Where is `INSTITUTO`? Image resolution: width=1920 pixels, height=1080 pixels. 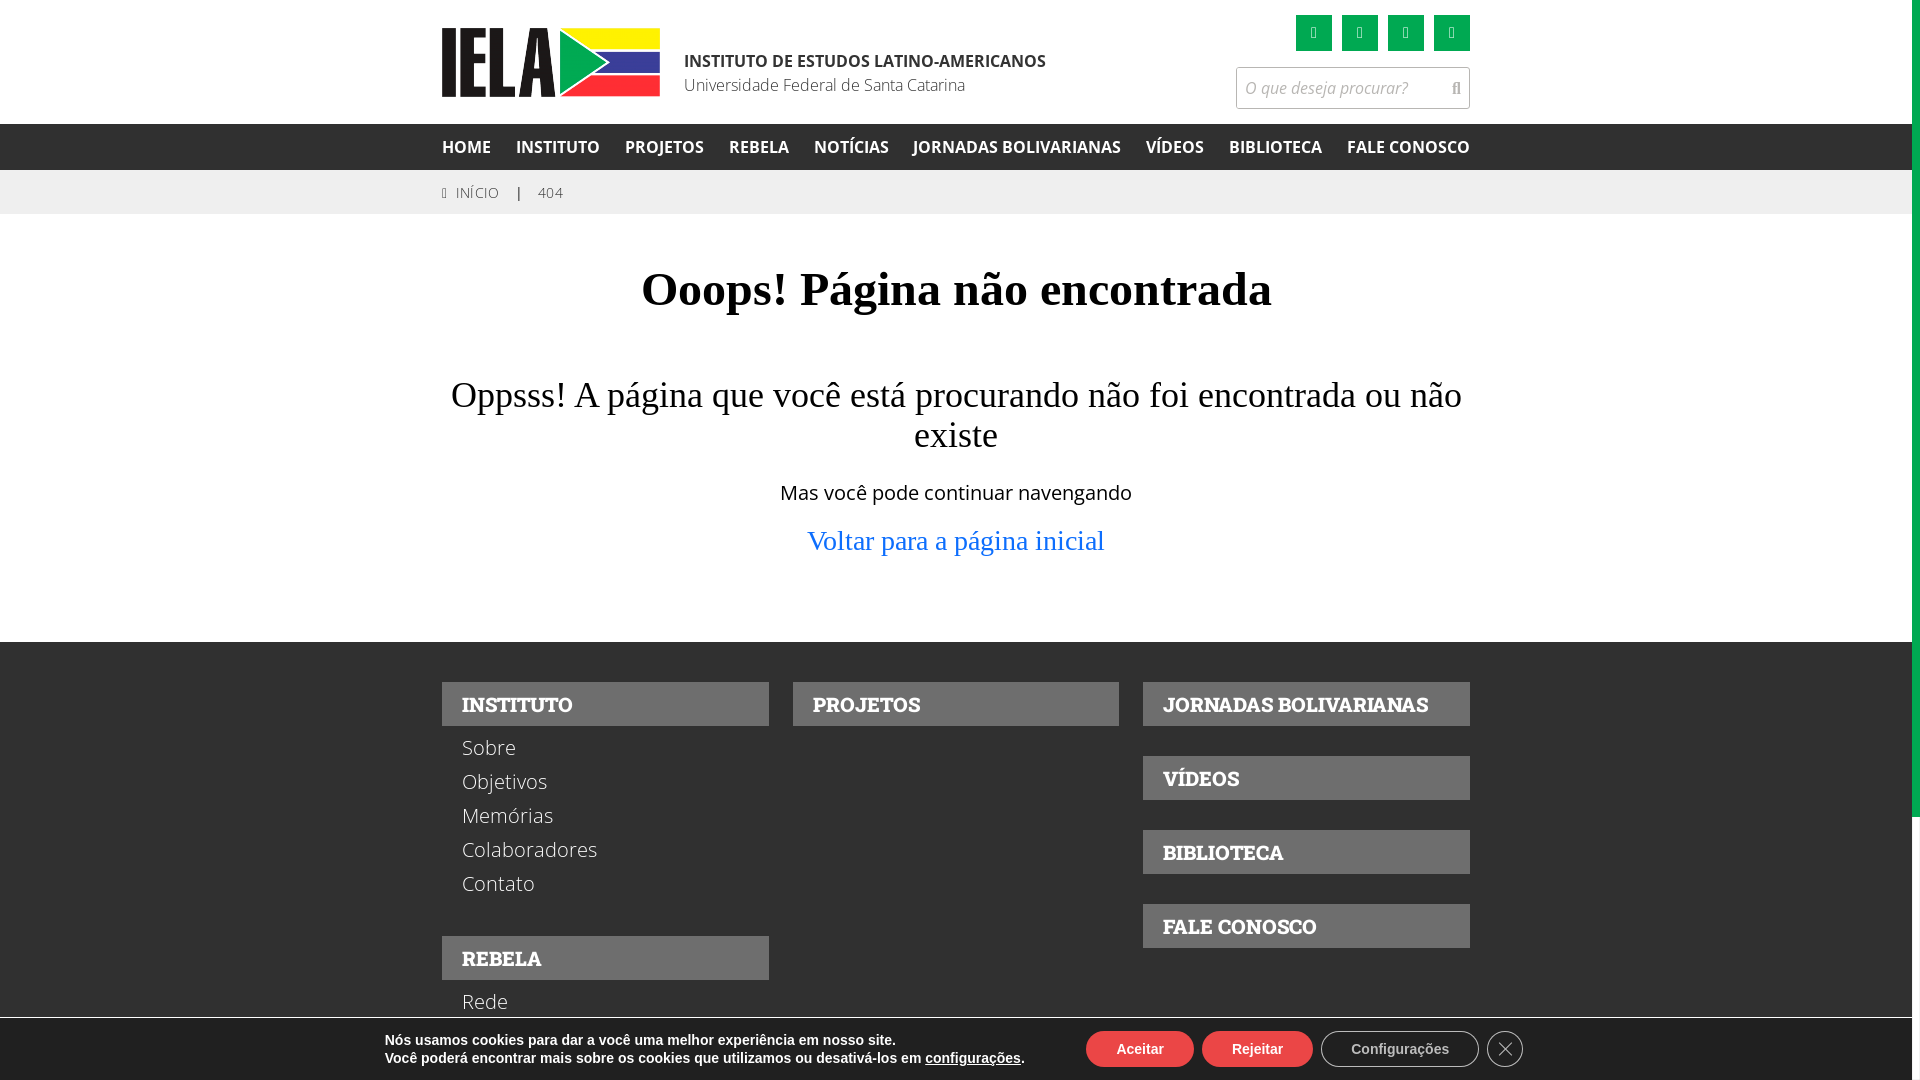
INSTITUTO is located at coordinates (558, 147).